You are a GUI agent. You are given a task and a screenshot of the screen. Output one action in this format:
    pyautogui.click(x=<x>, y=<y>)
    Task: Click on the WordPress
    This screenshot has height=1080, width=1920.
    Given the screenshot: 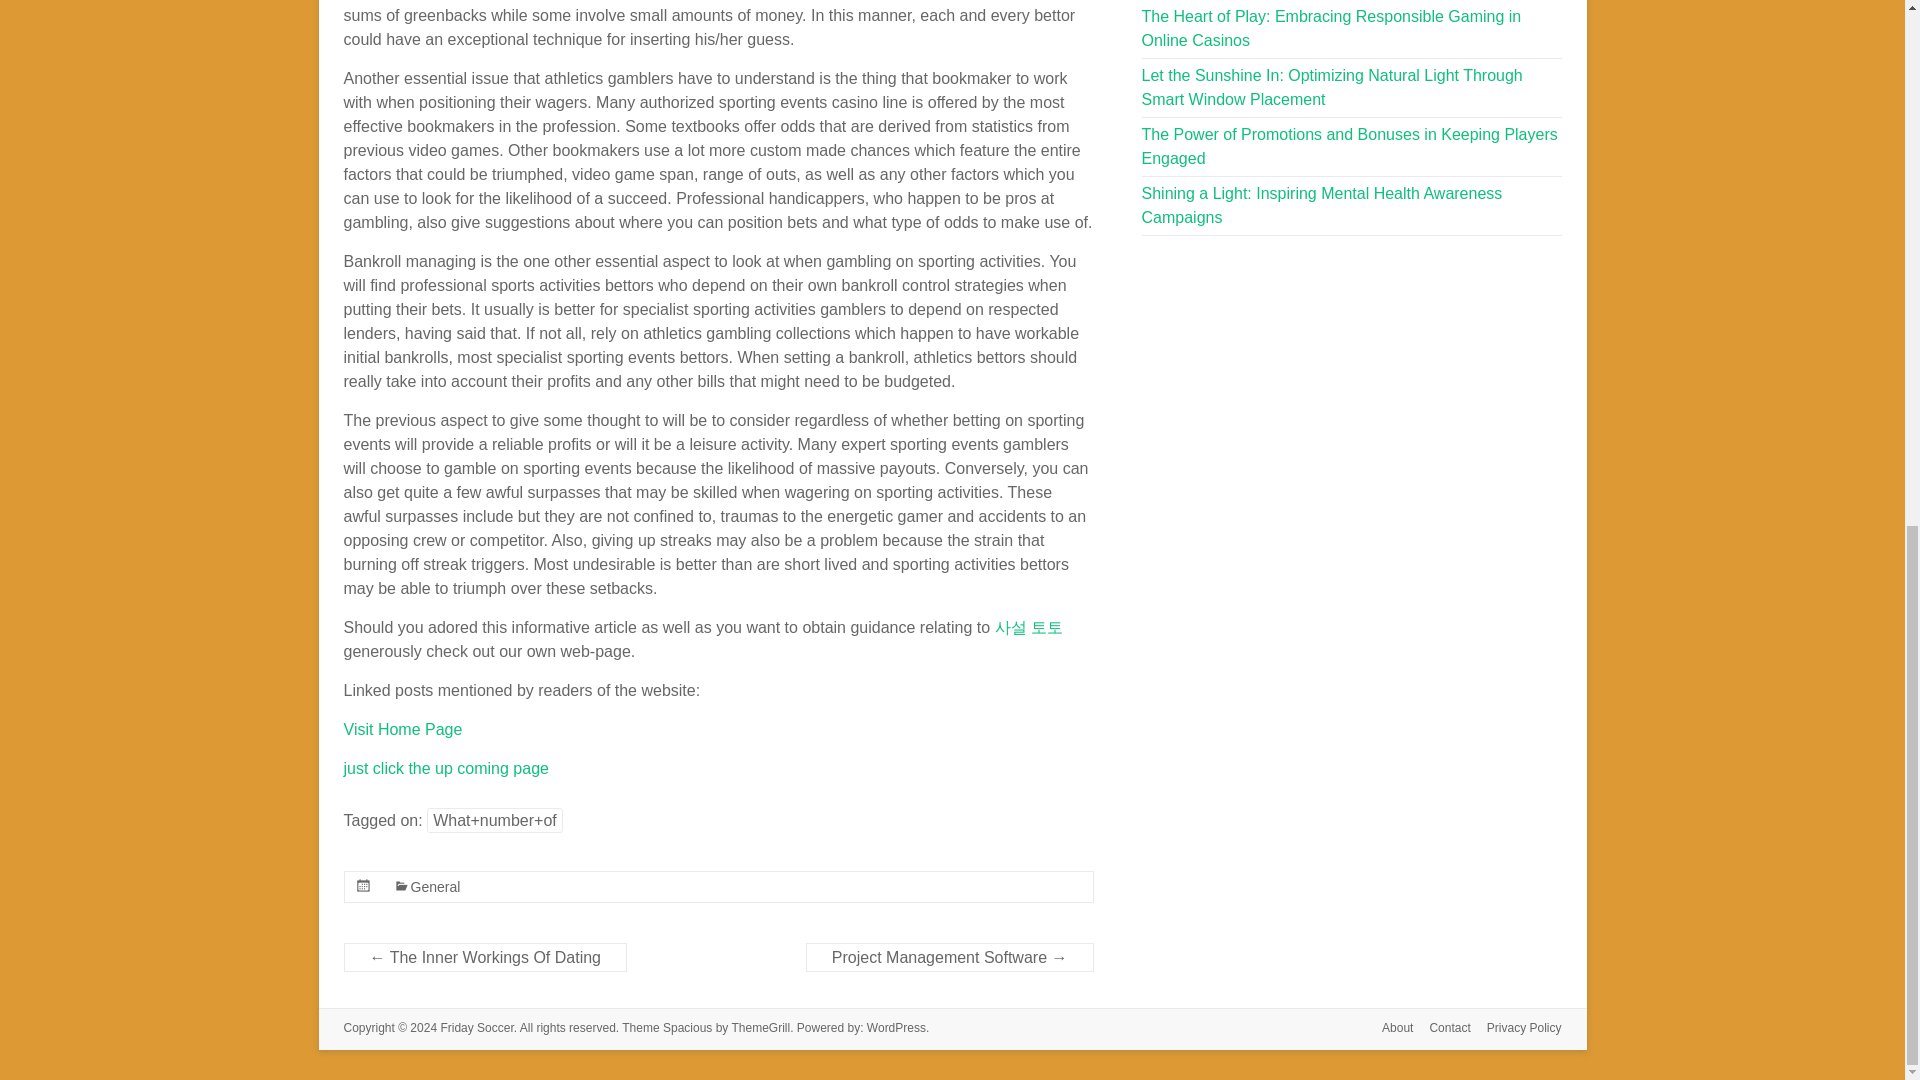 What is the action you would take?
    pyautogui.click(x=896, y=1027)
    